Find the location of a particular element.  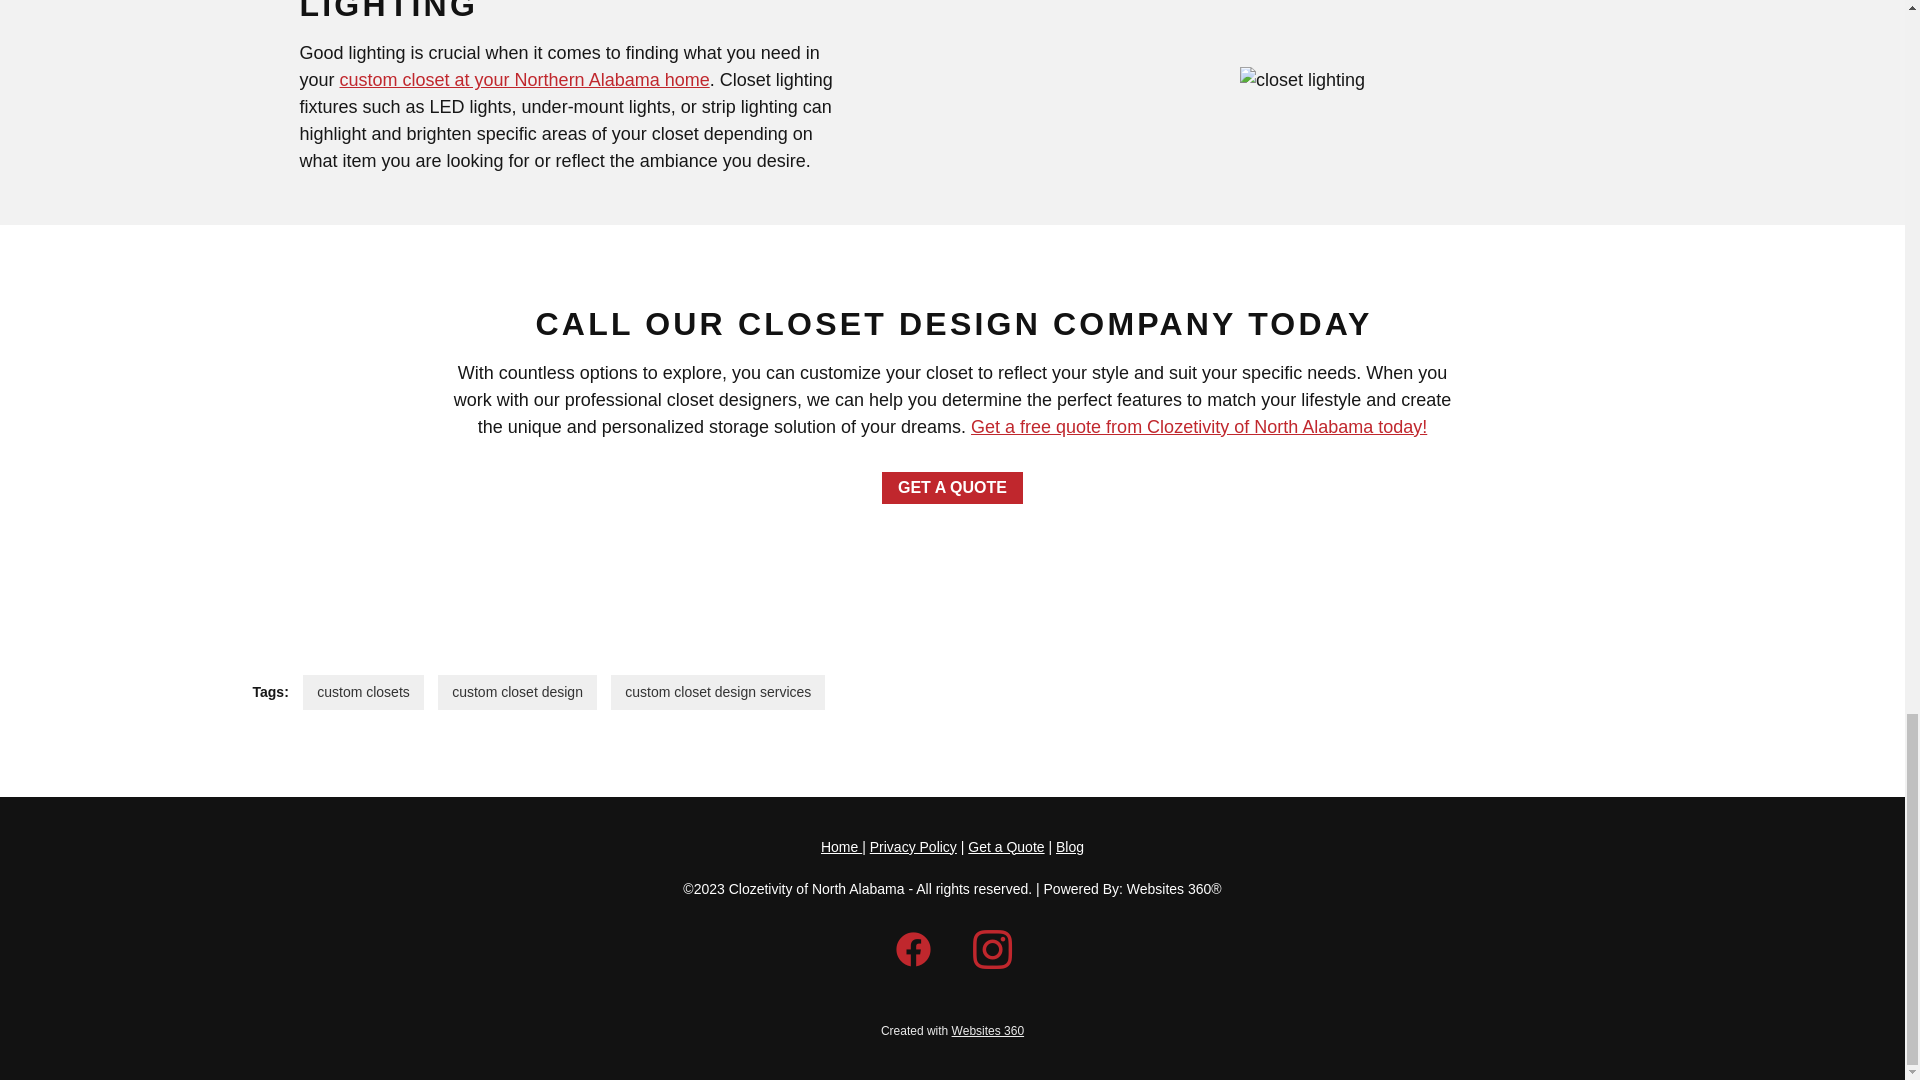

custom closets is located at coordinates (364, 692).